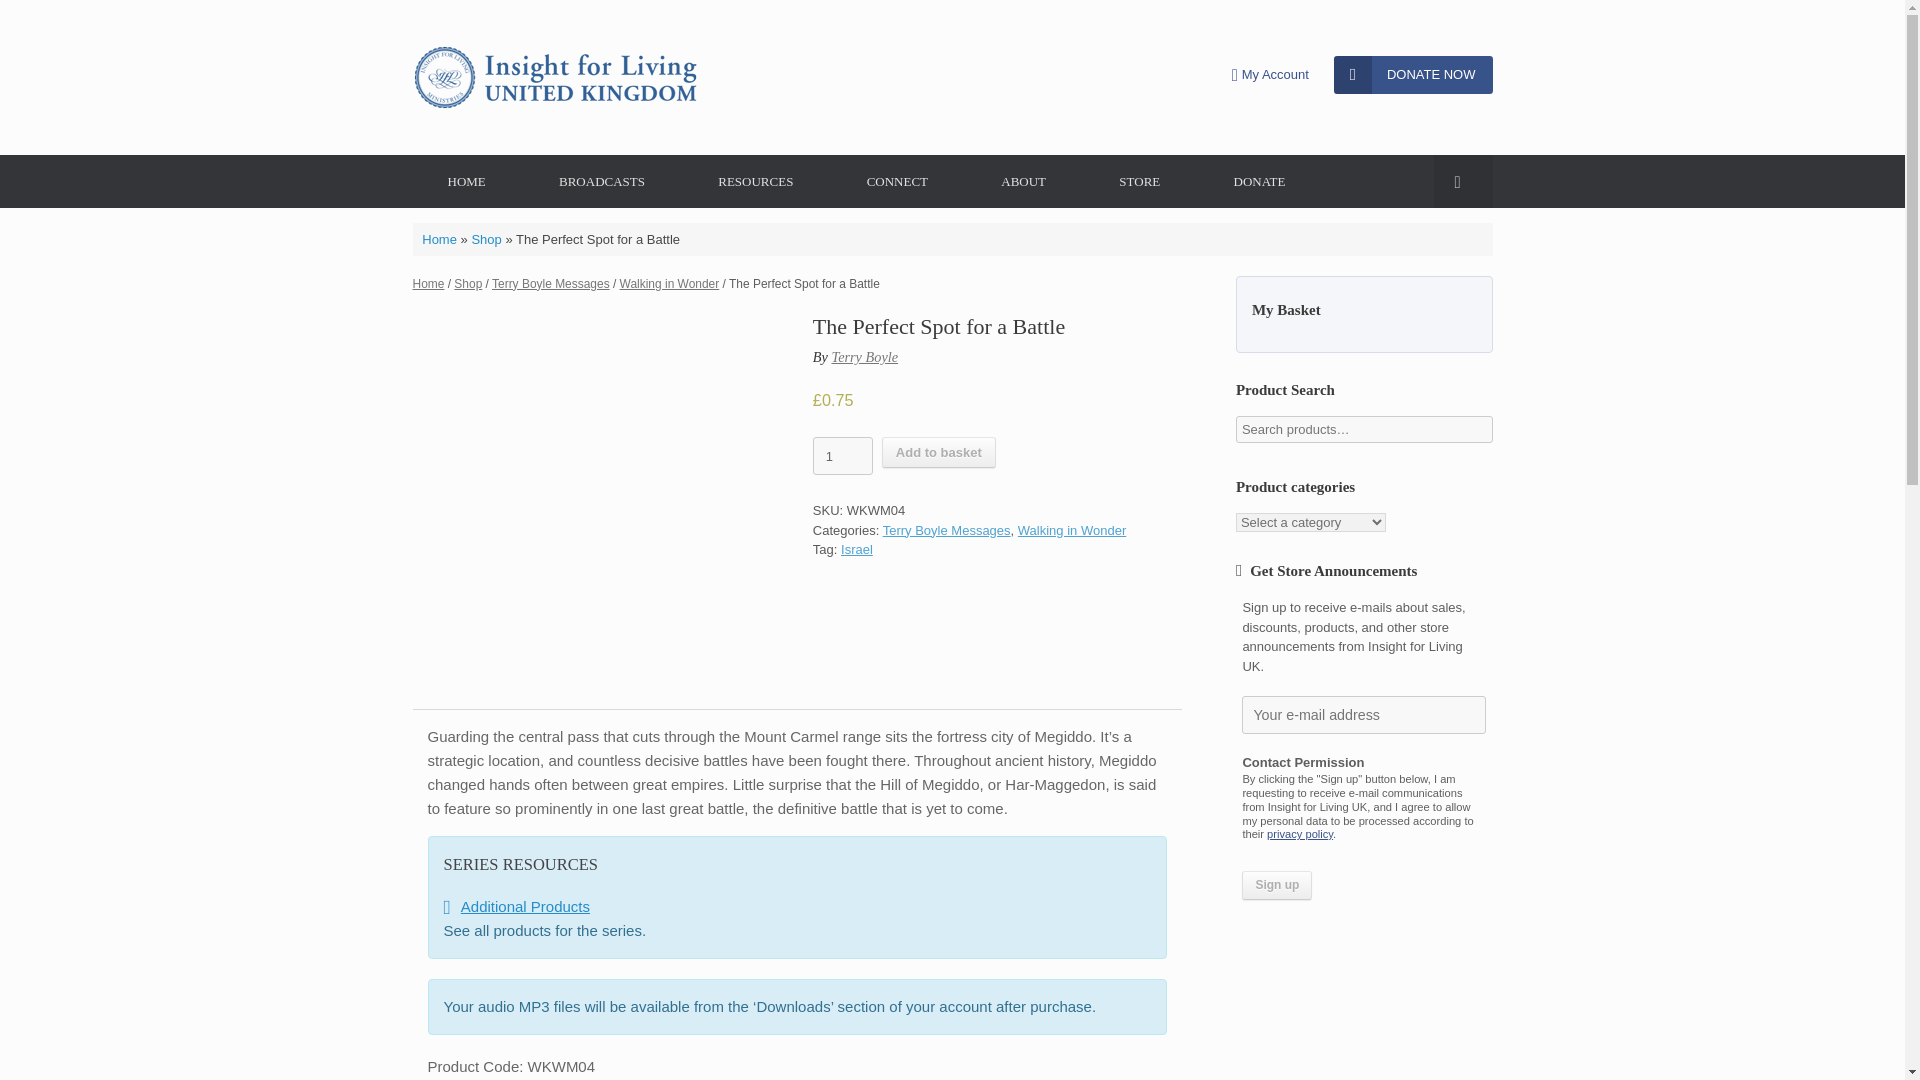  Describe the element at coordinates (1139, 182) in the screenshot. I see `STORE` at that location.